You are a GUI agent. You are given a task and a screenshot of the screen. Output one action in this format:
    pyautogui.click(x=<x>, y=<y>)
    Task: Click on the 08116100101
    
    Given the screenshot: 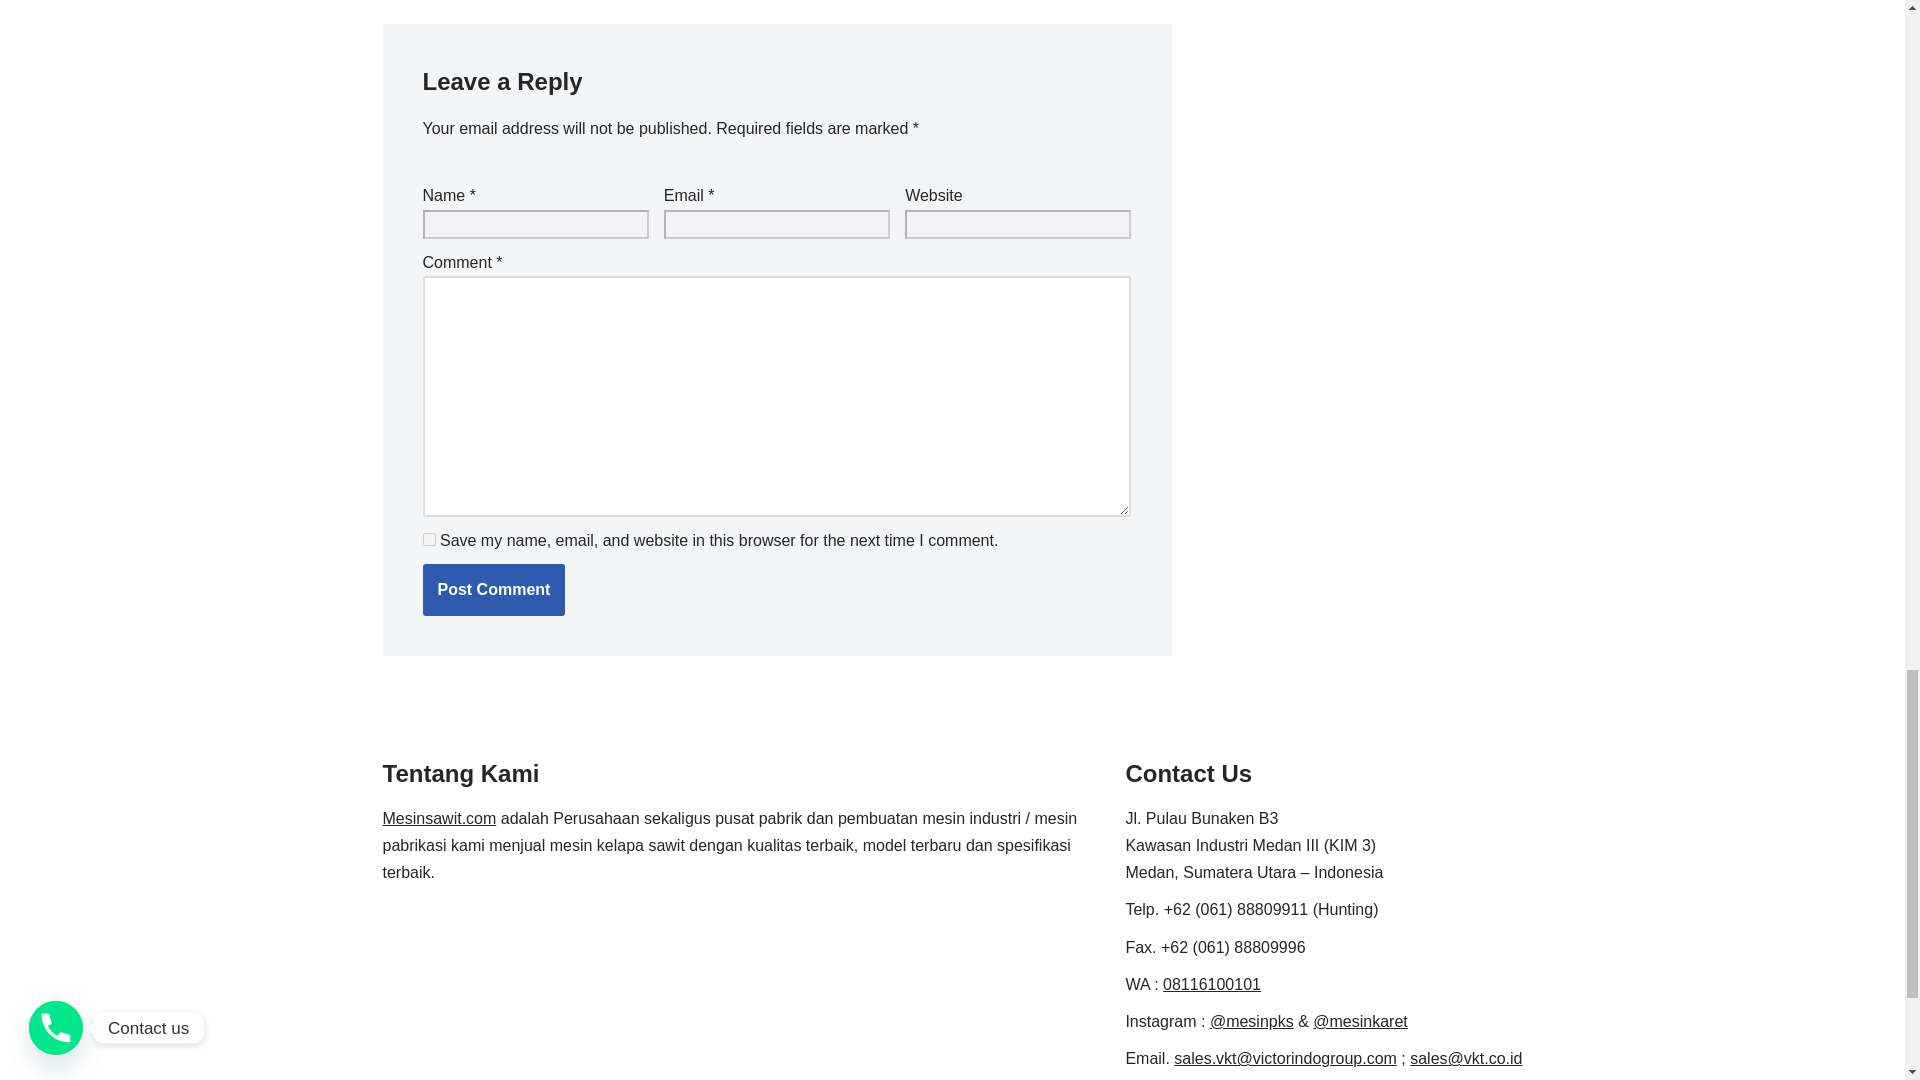 What is the action you would take?
    pyautogui.click(x=1212, y=984)
    